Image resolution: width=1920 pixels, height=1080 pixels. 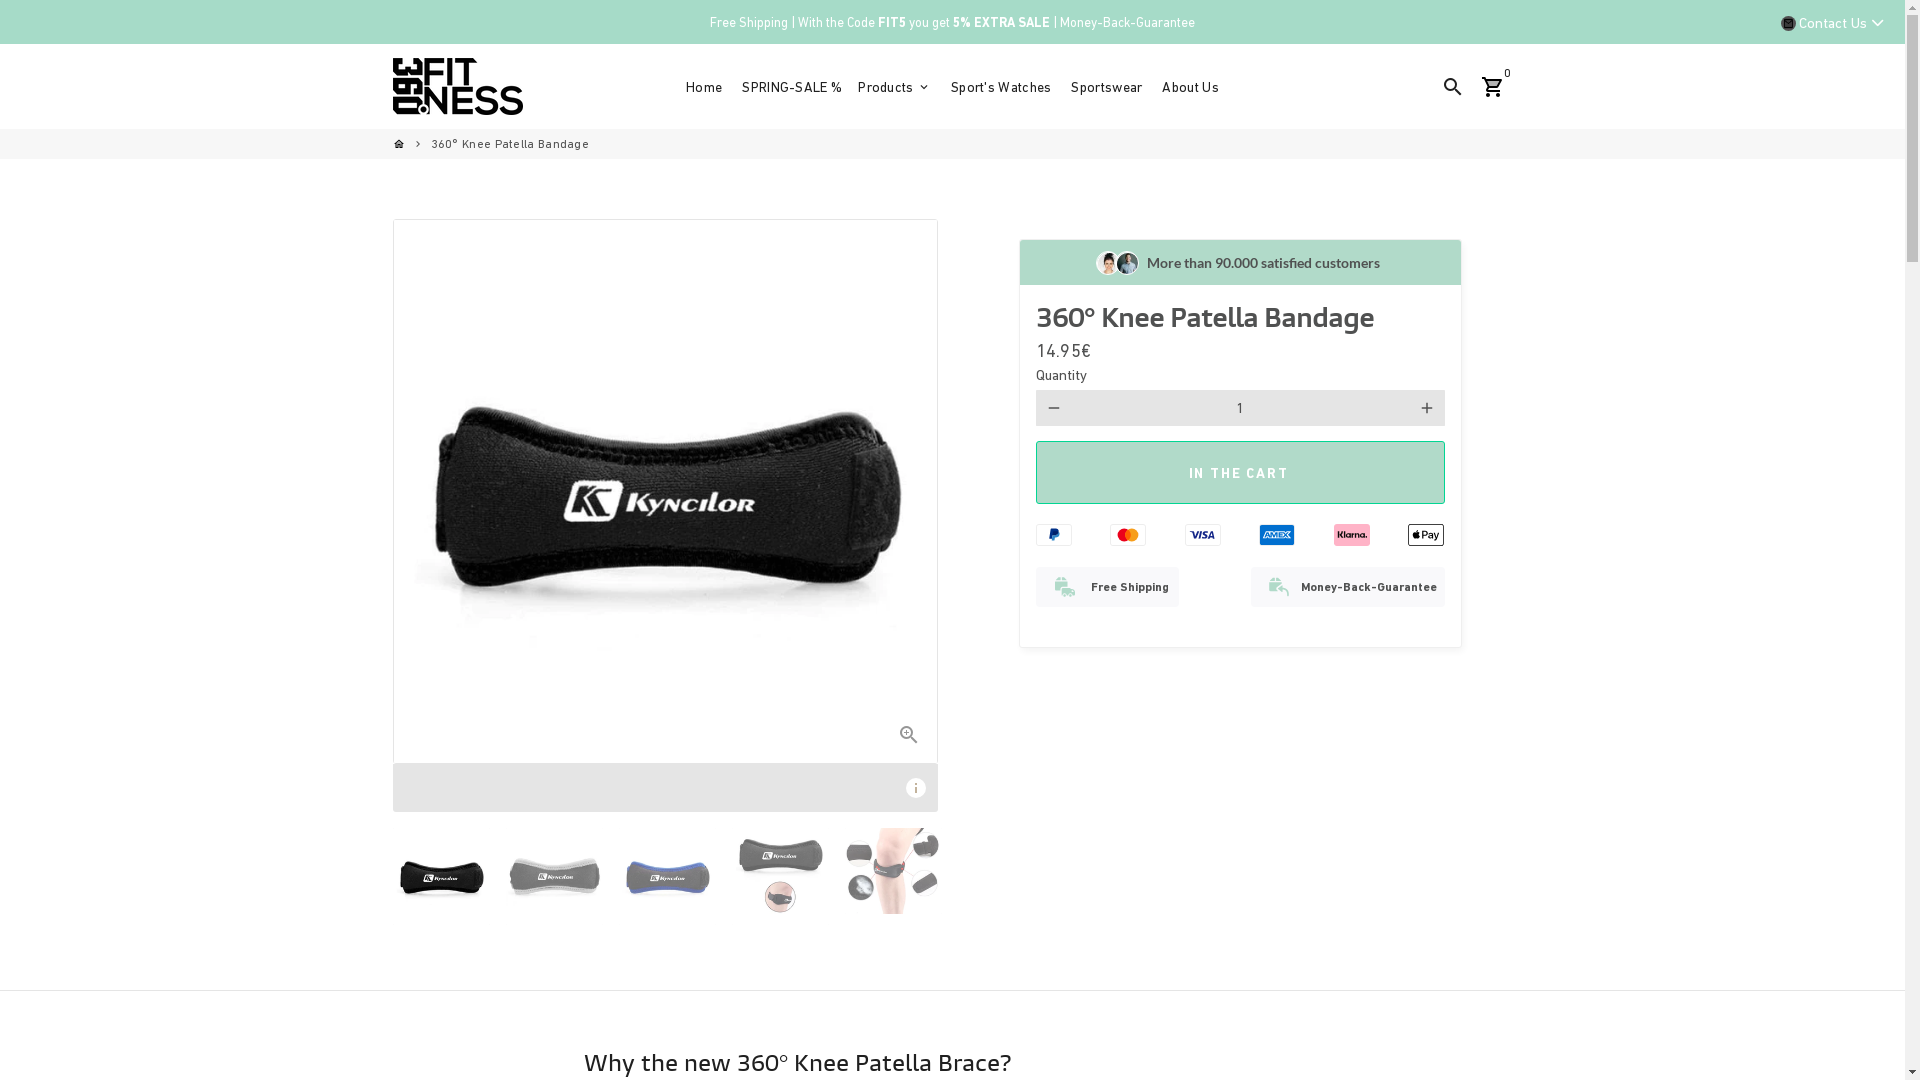 What do you see at coordinates (398, 144) in the screenshot?
I see `home` at bounding box center [398, 144].